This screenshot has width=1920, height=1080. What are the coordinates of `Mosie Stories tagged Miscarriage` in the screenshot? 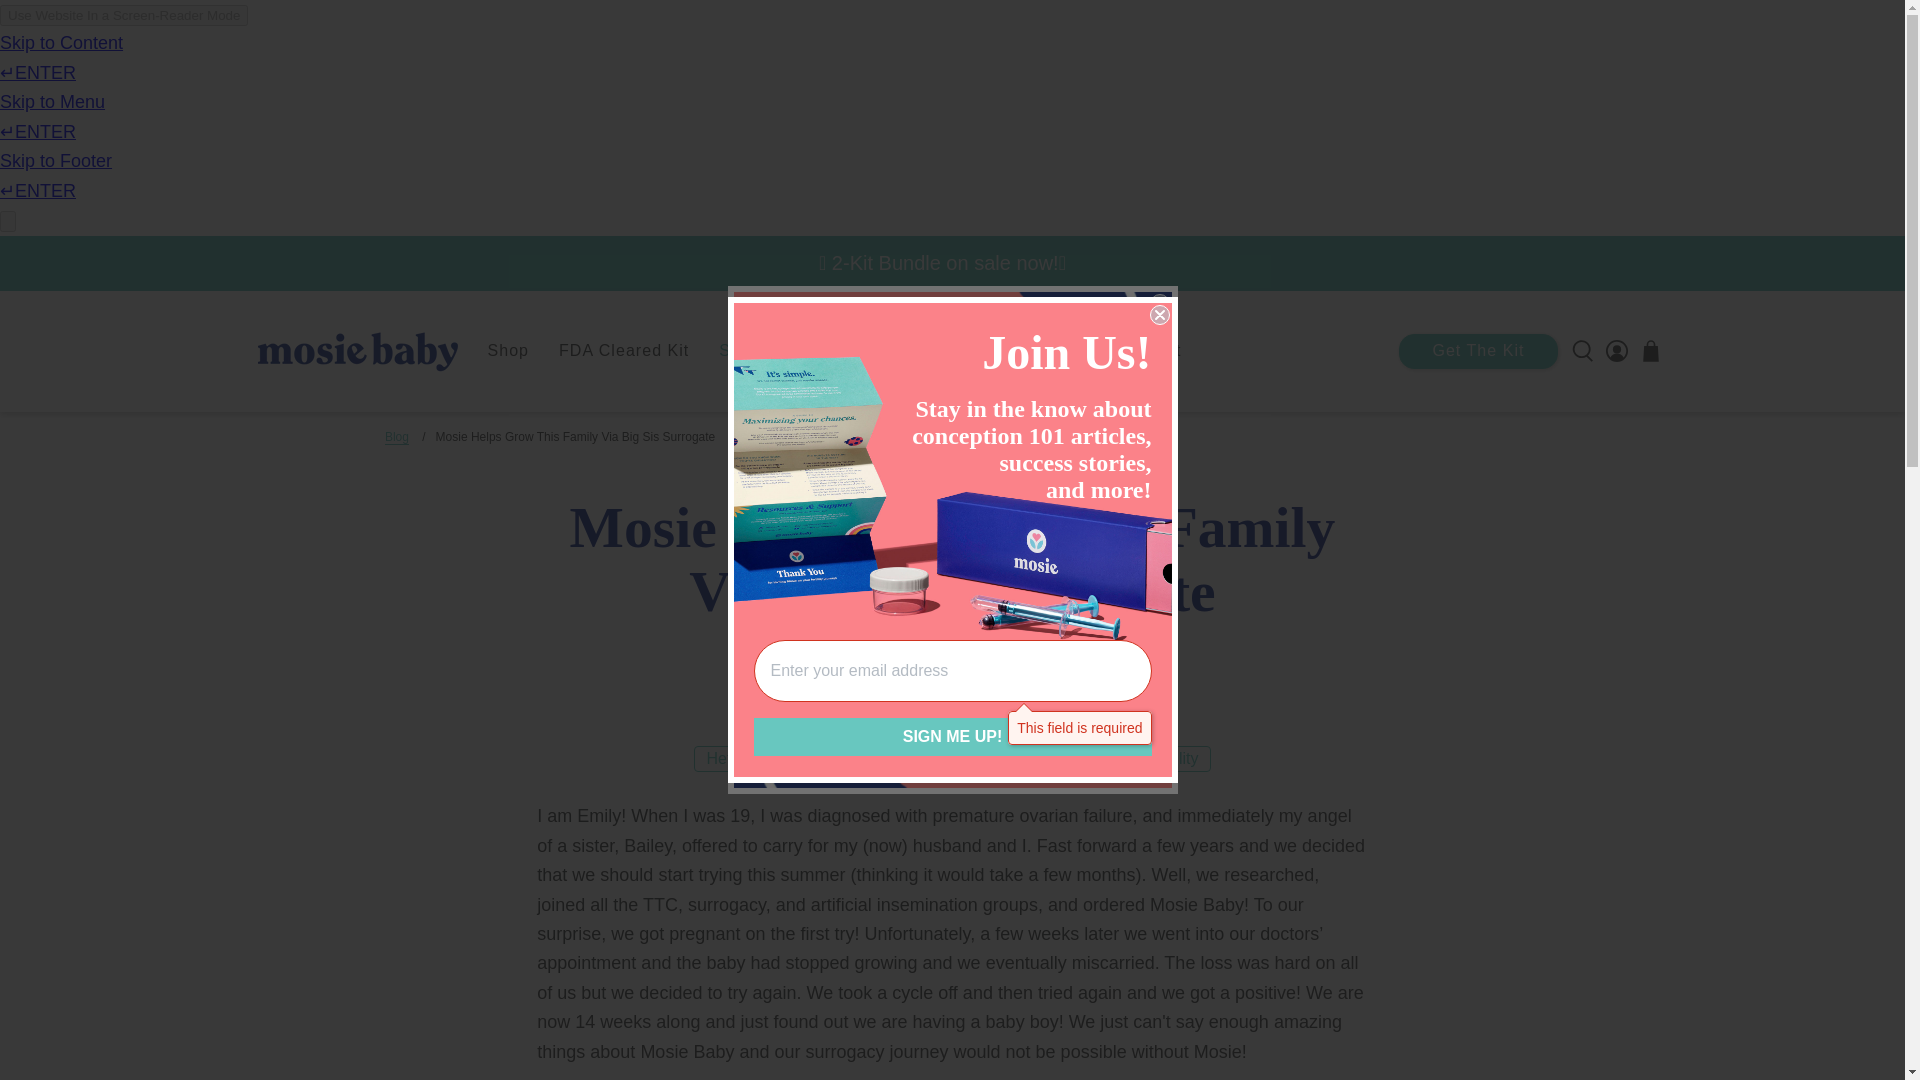 It's located at (842, 759).